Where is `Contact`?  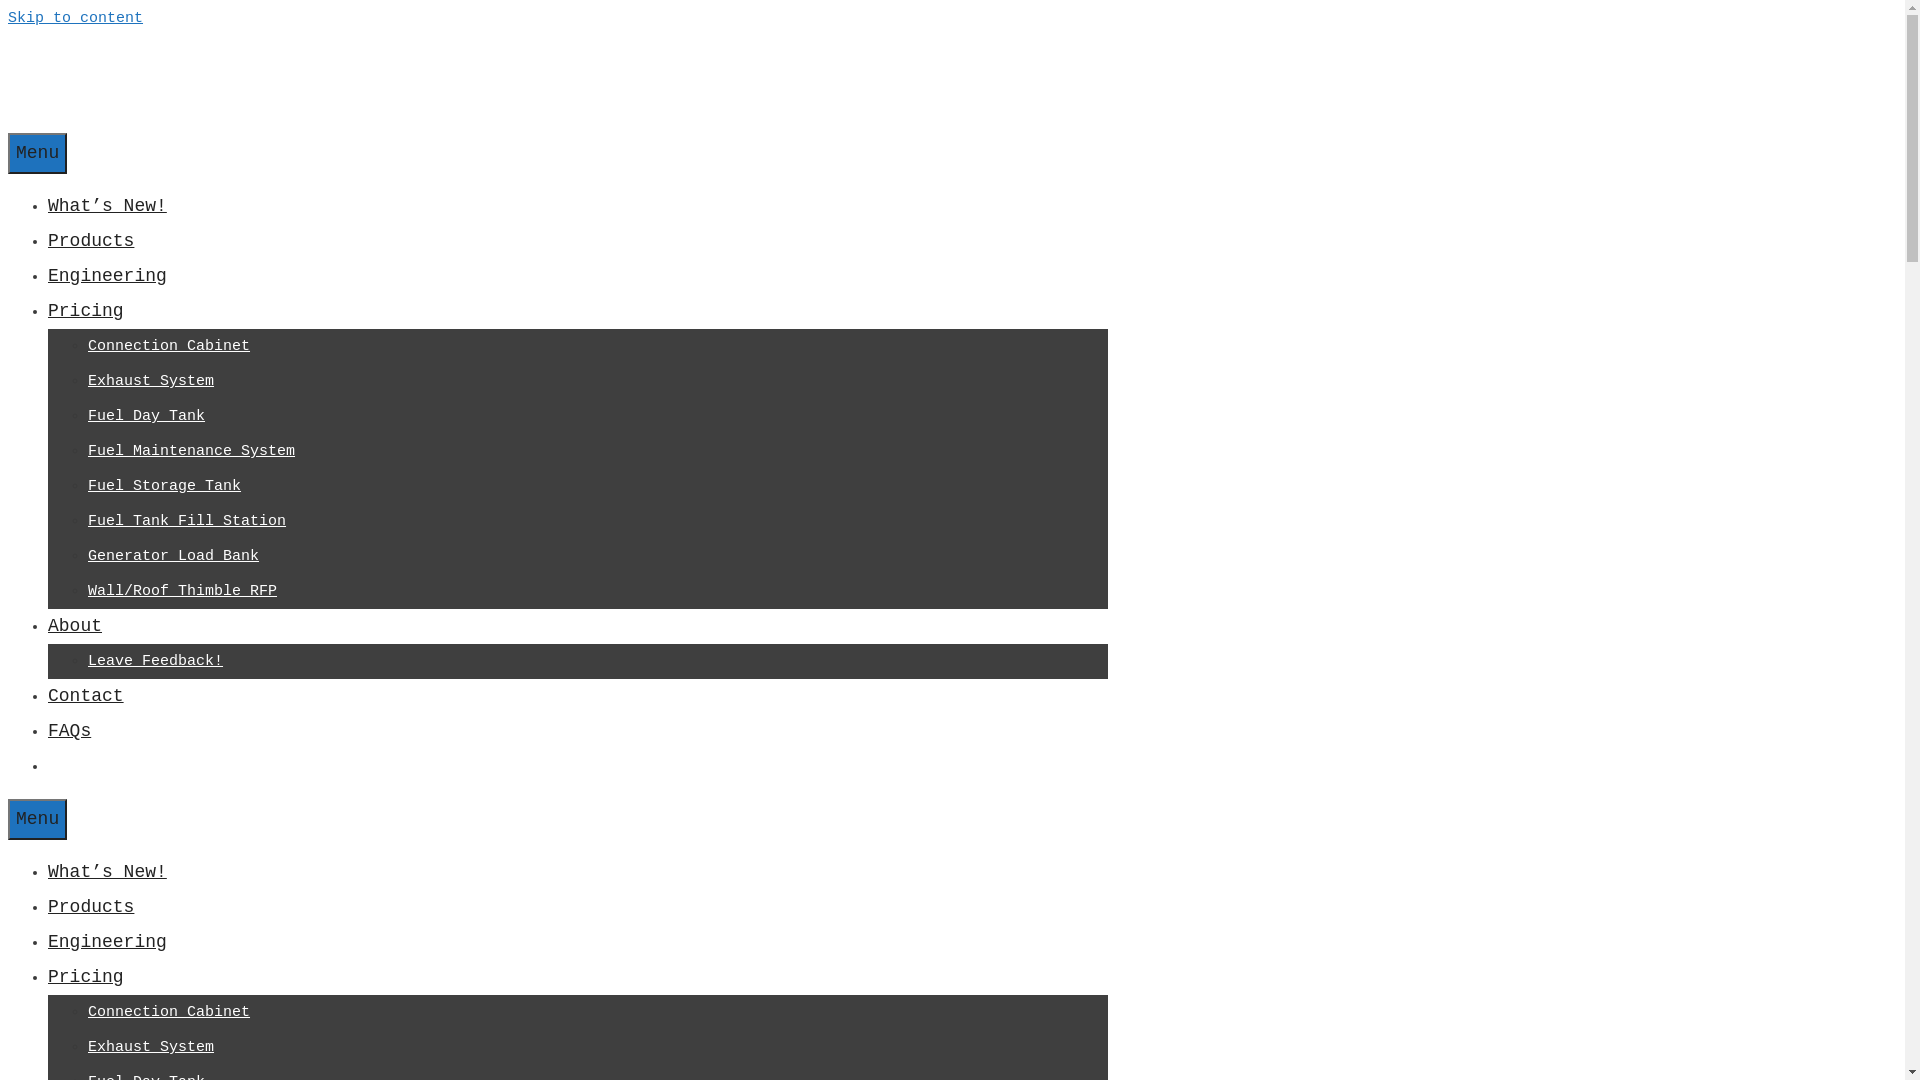
Contact is located at coordinates (86, 696).